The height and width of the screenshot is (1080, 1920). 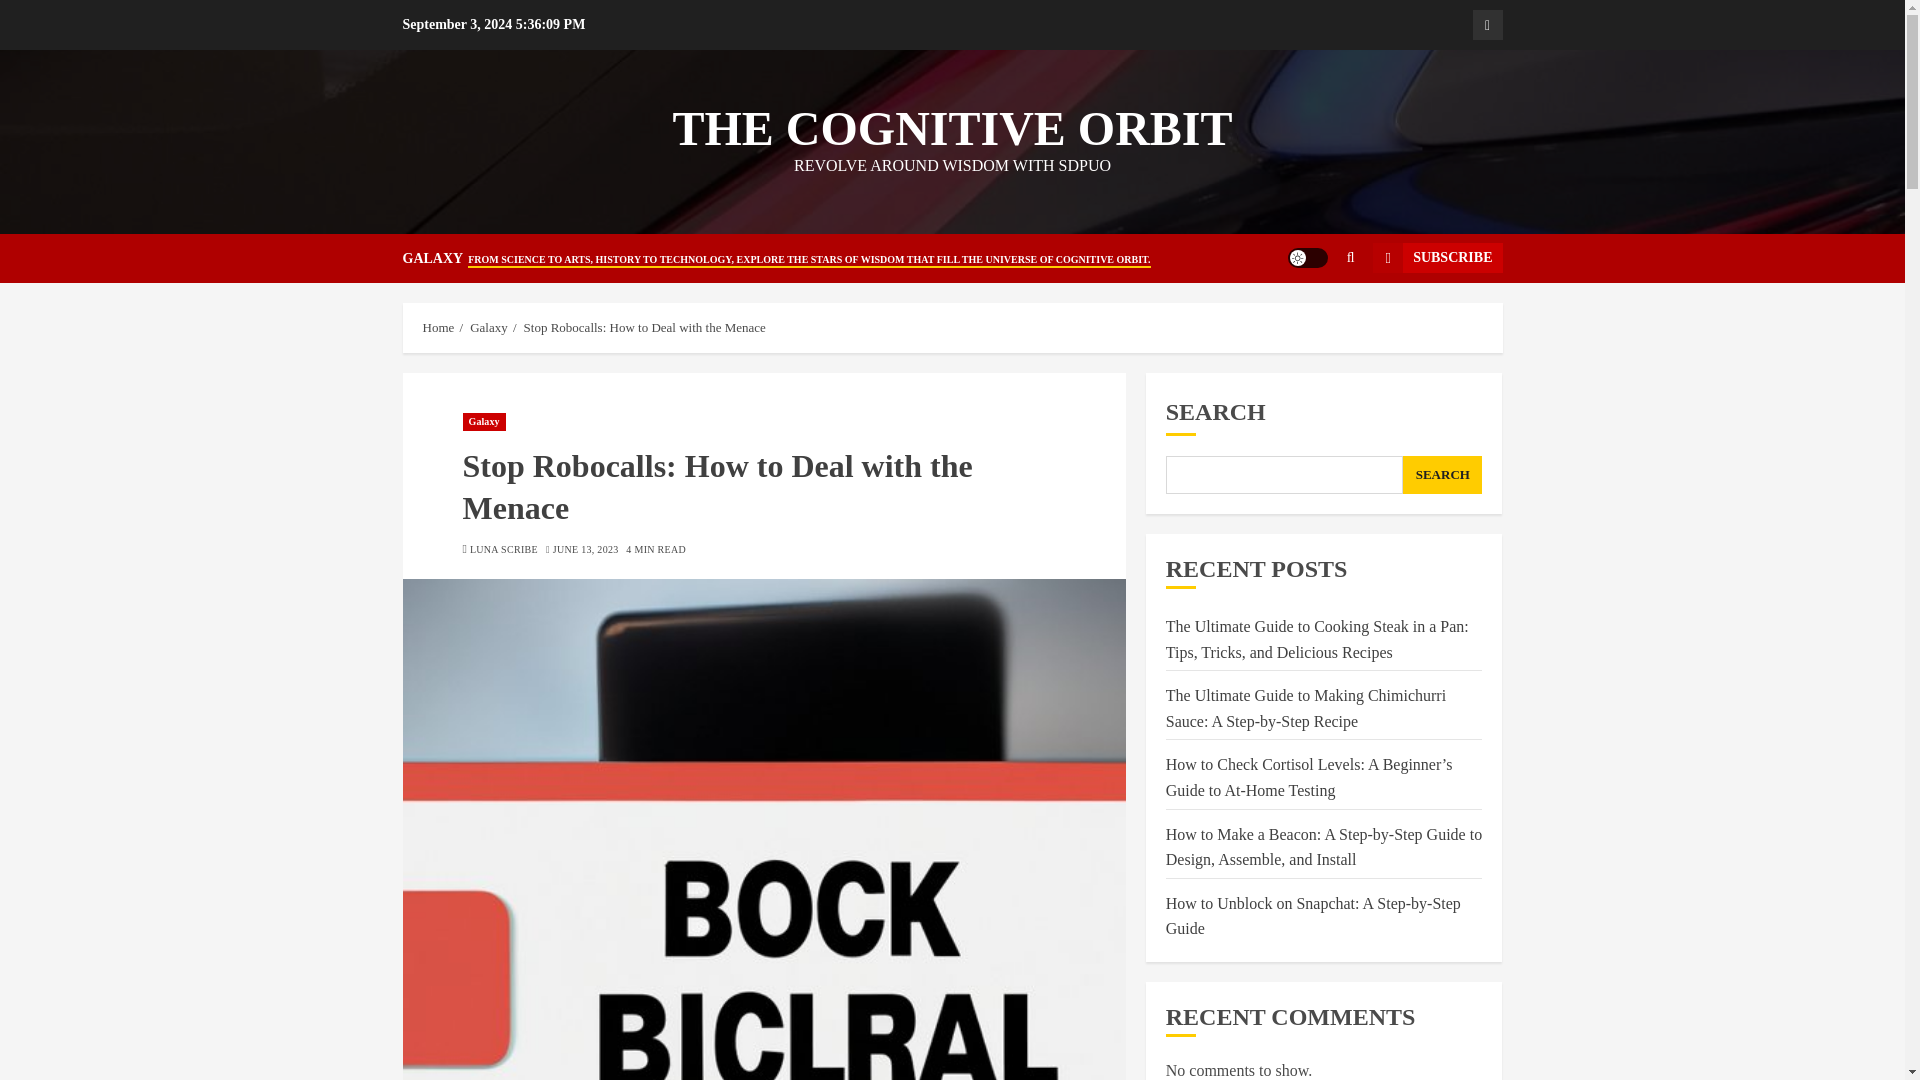 I want to click on JUNE 13, 2023, so click(x=585, y=550).